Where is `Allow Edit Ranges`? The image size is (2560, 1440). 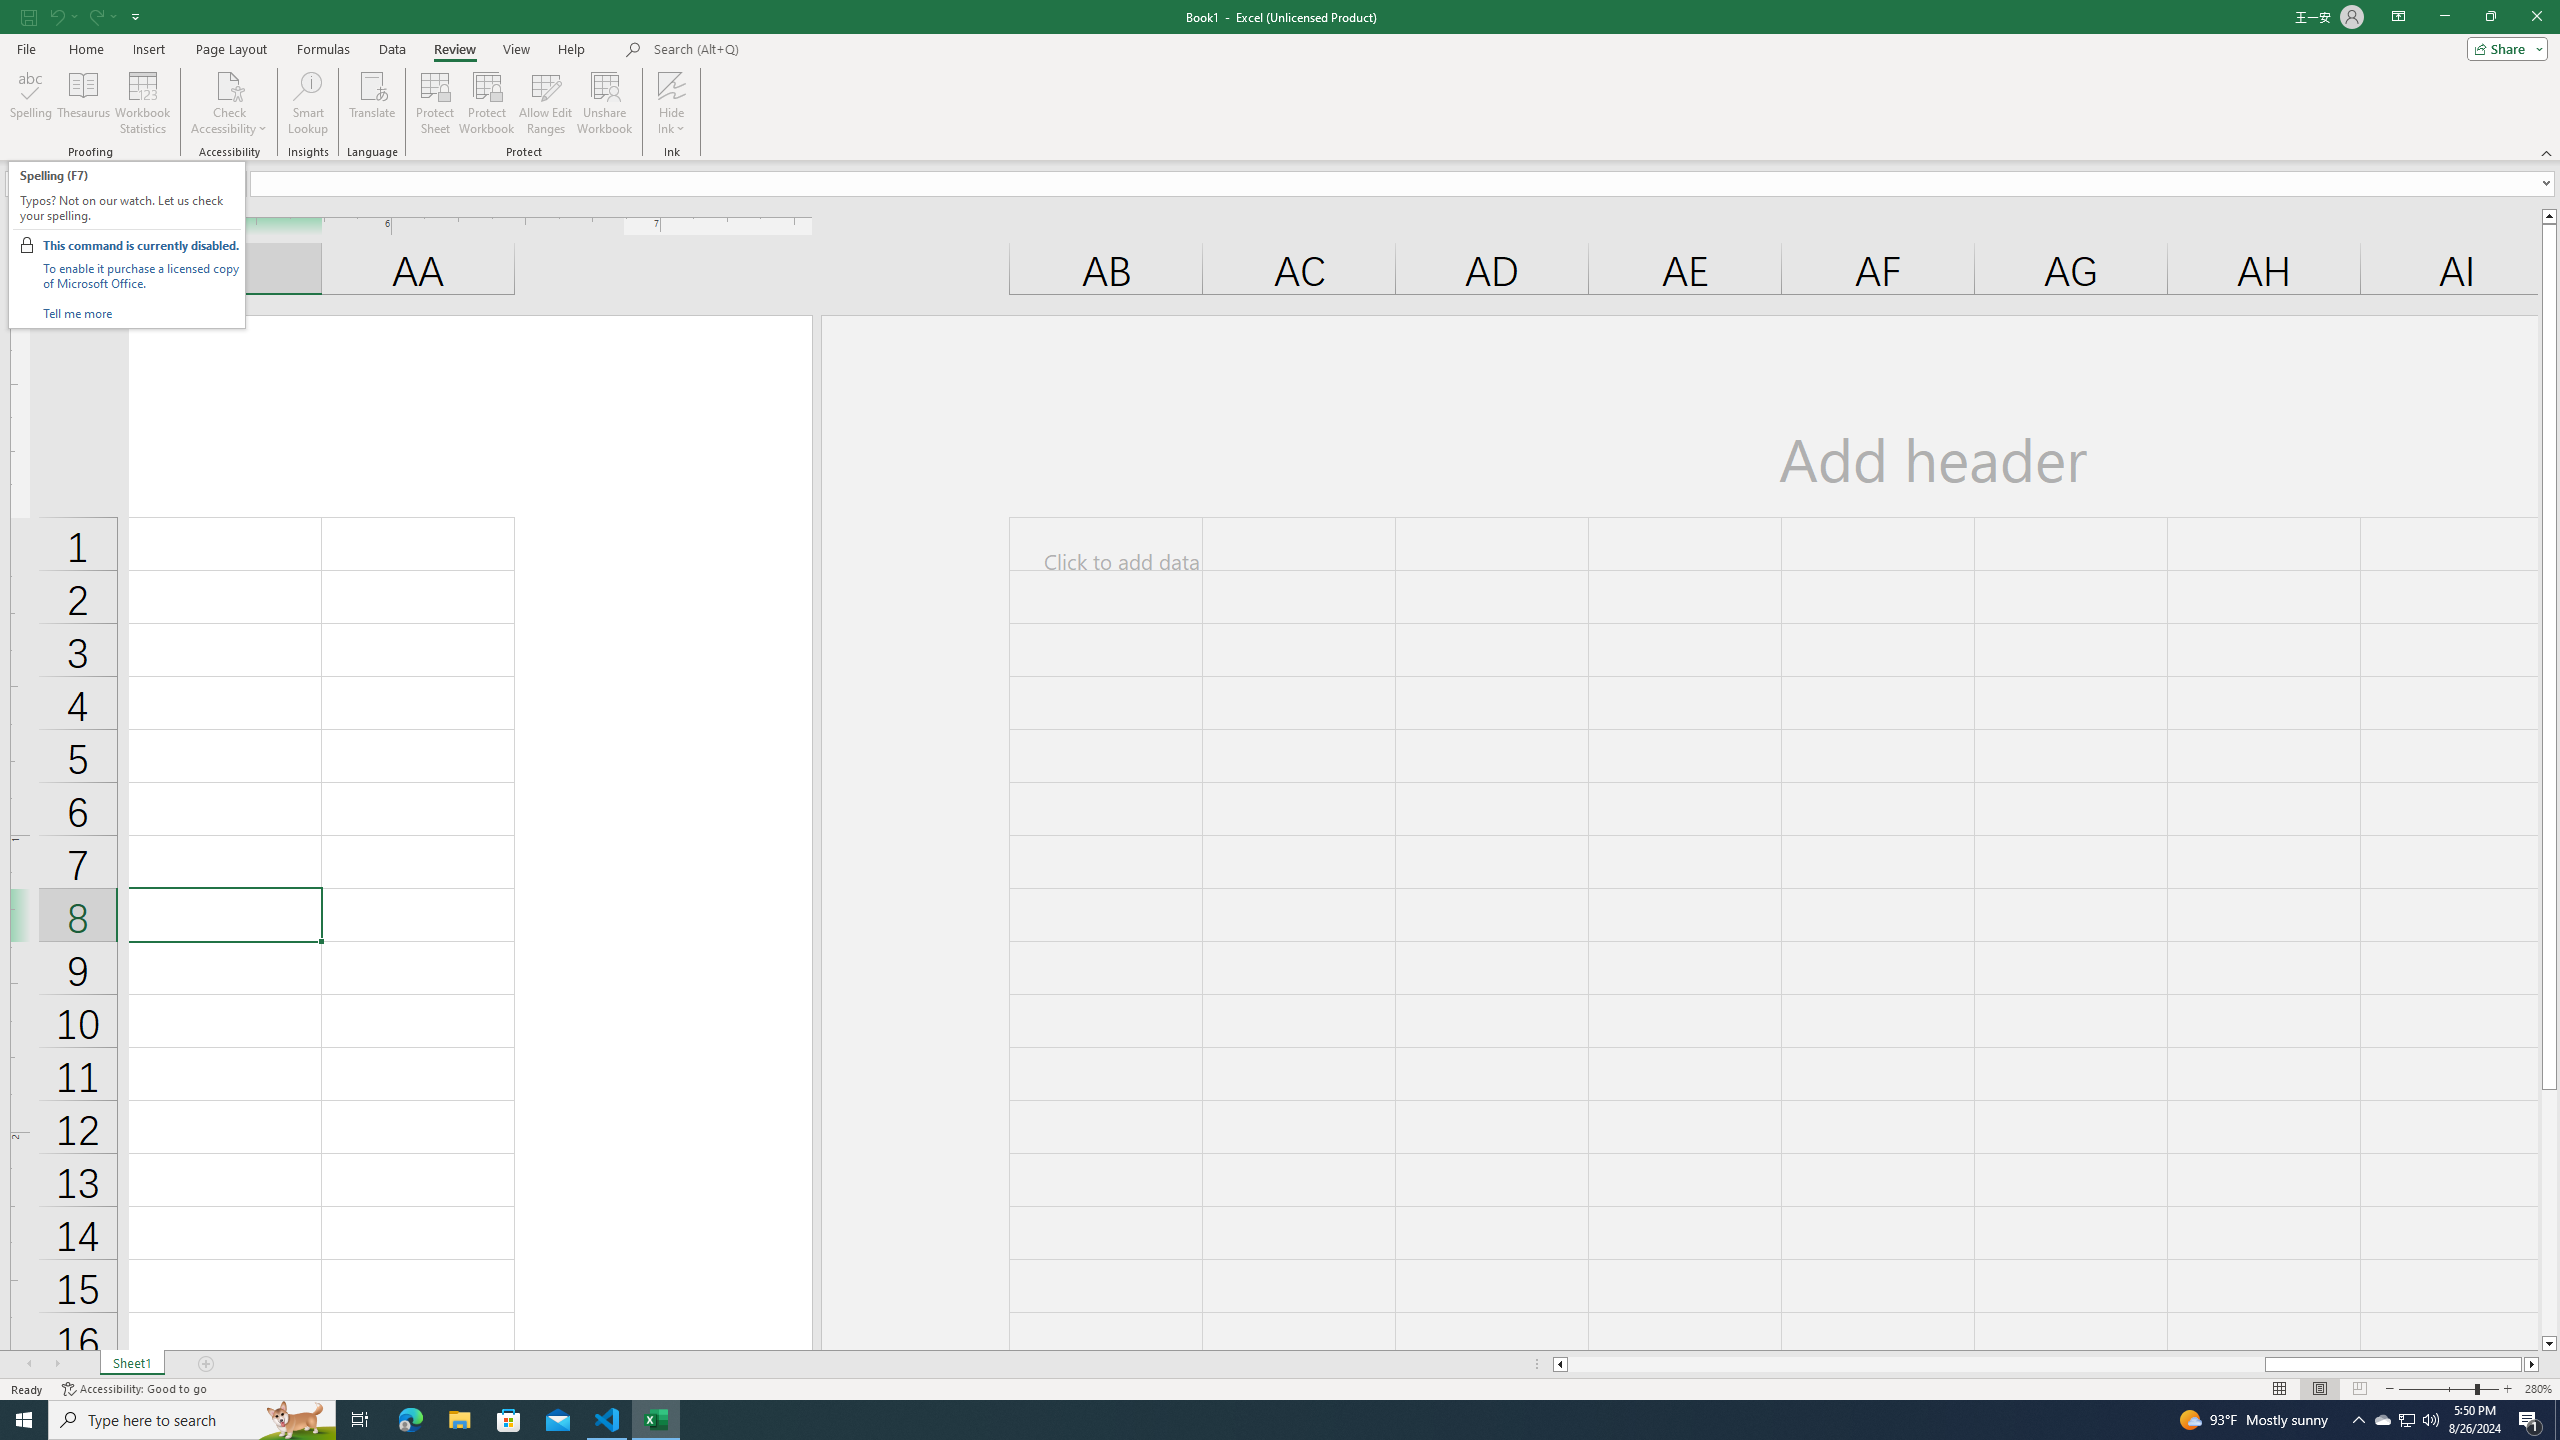
Allow Edit Ranges is located at coordinates (546, 103).